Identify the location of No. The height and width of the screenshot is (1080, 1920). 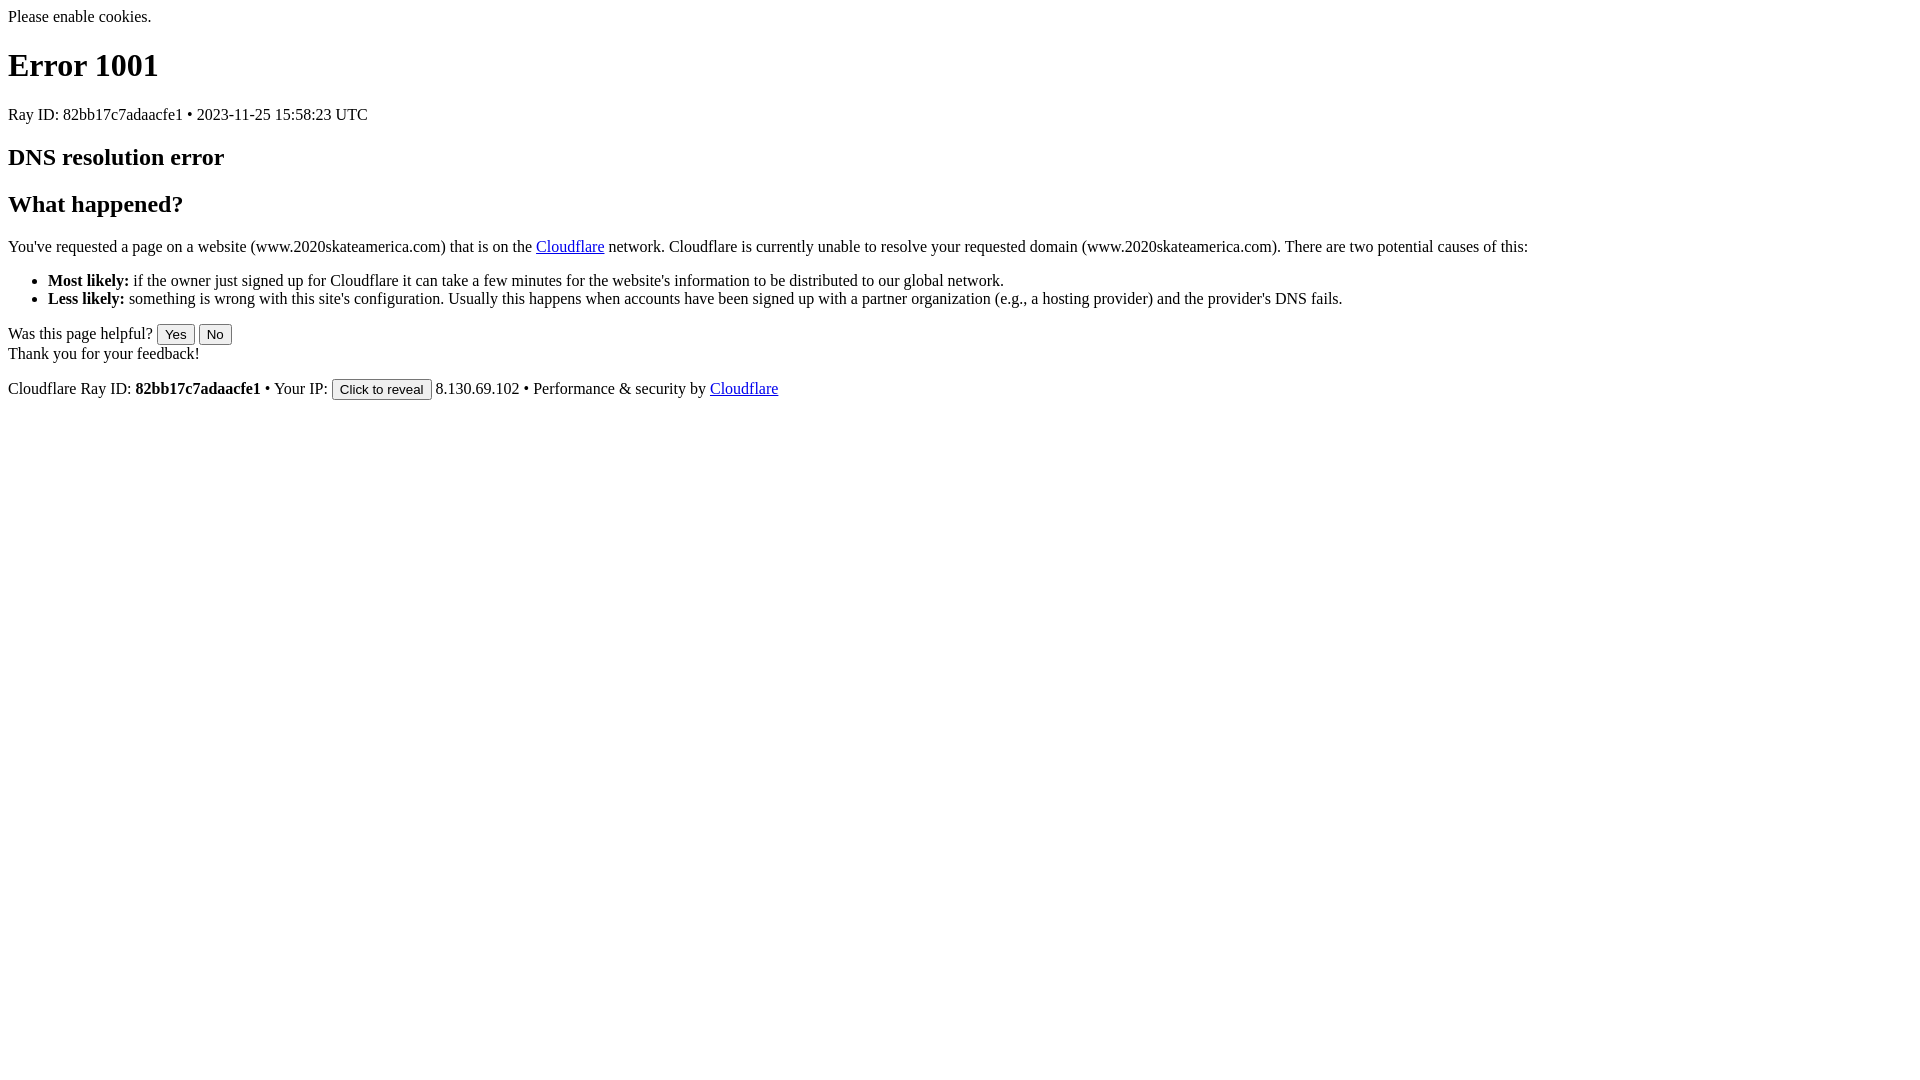
(216, 334).